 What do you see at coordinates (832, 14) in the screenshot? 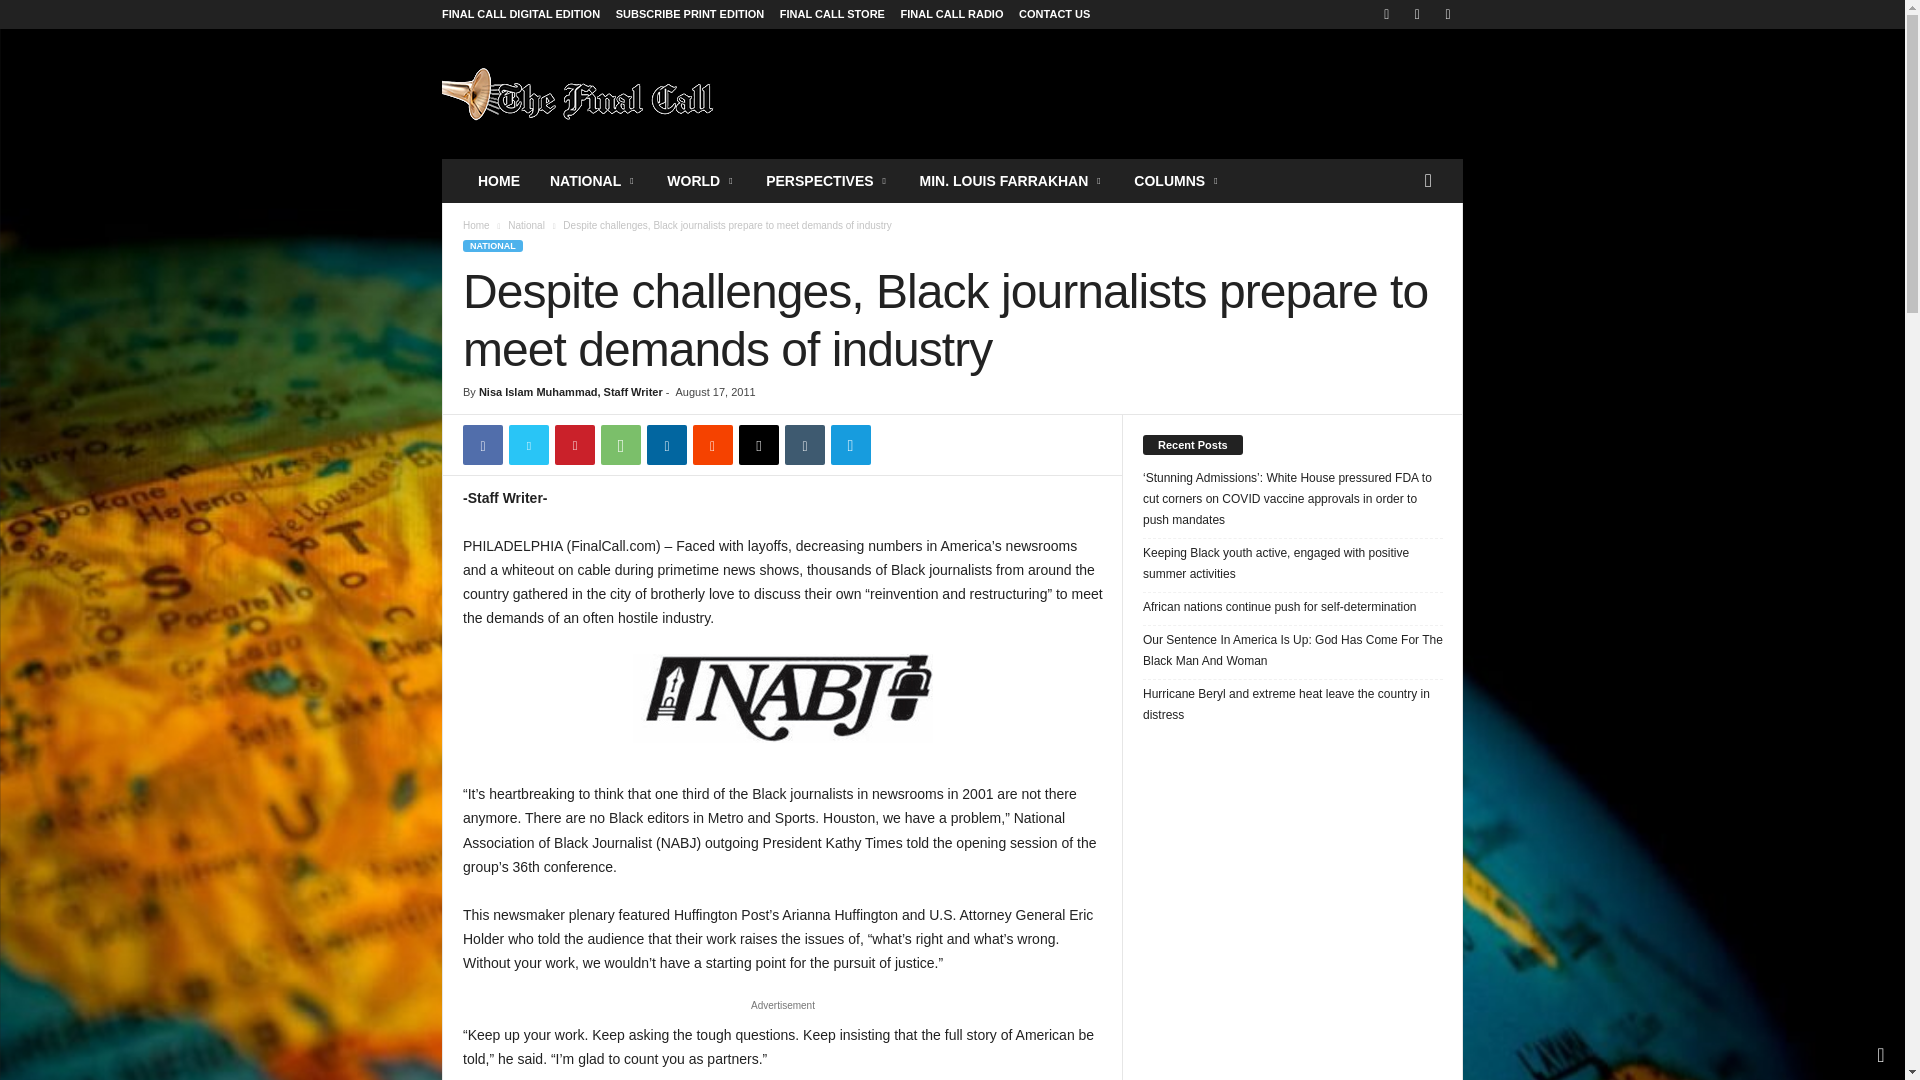
I see `FINAL CALL STORE` at bounding box center [832, 14].